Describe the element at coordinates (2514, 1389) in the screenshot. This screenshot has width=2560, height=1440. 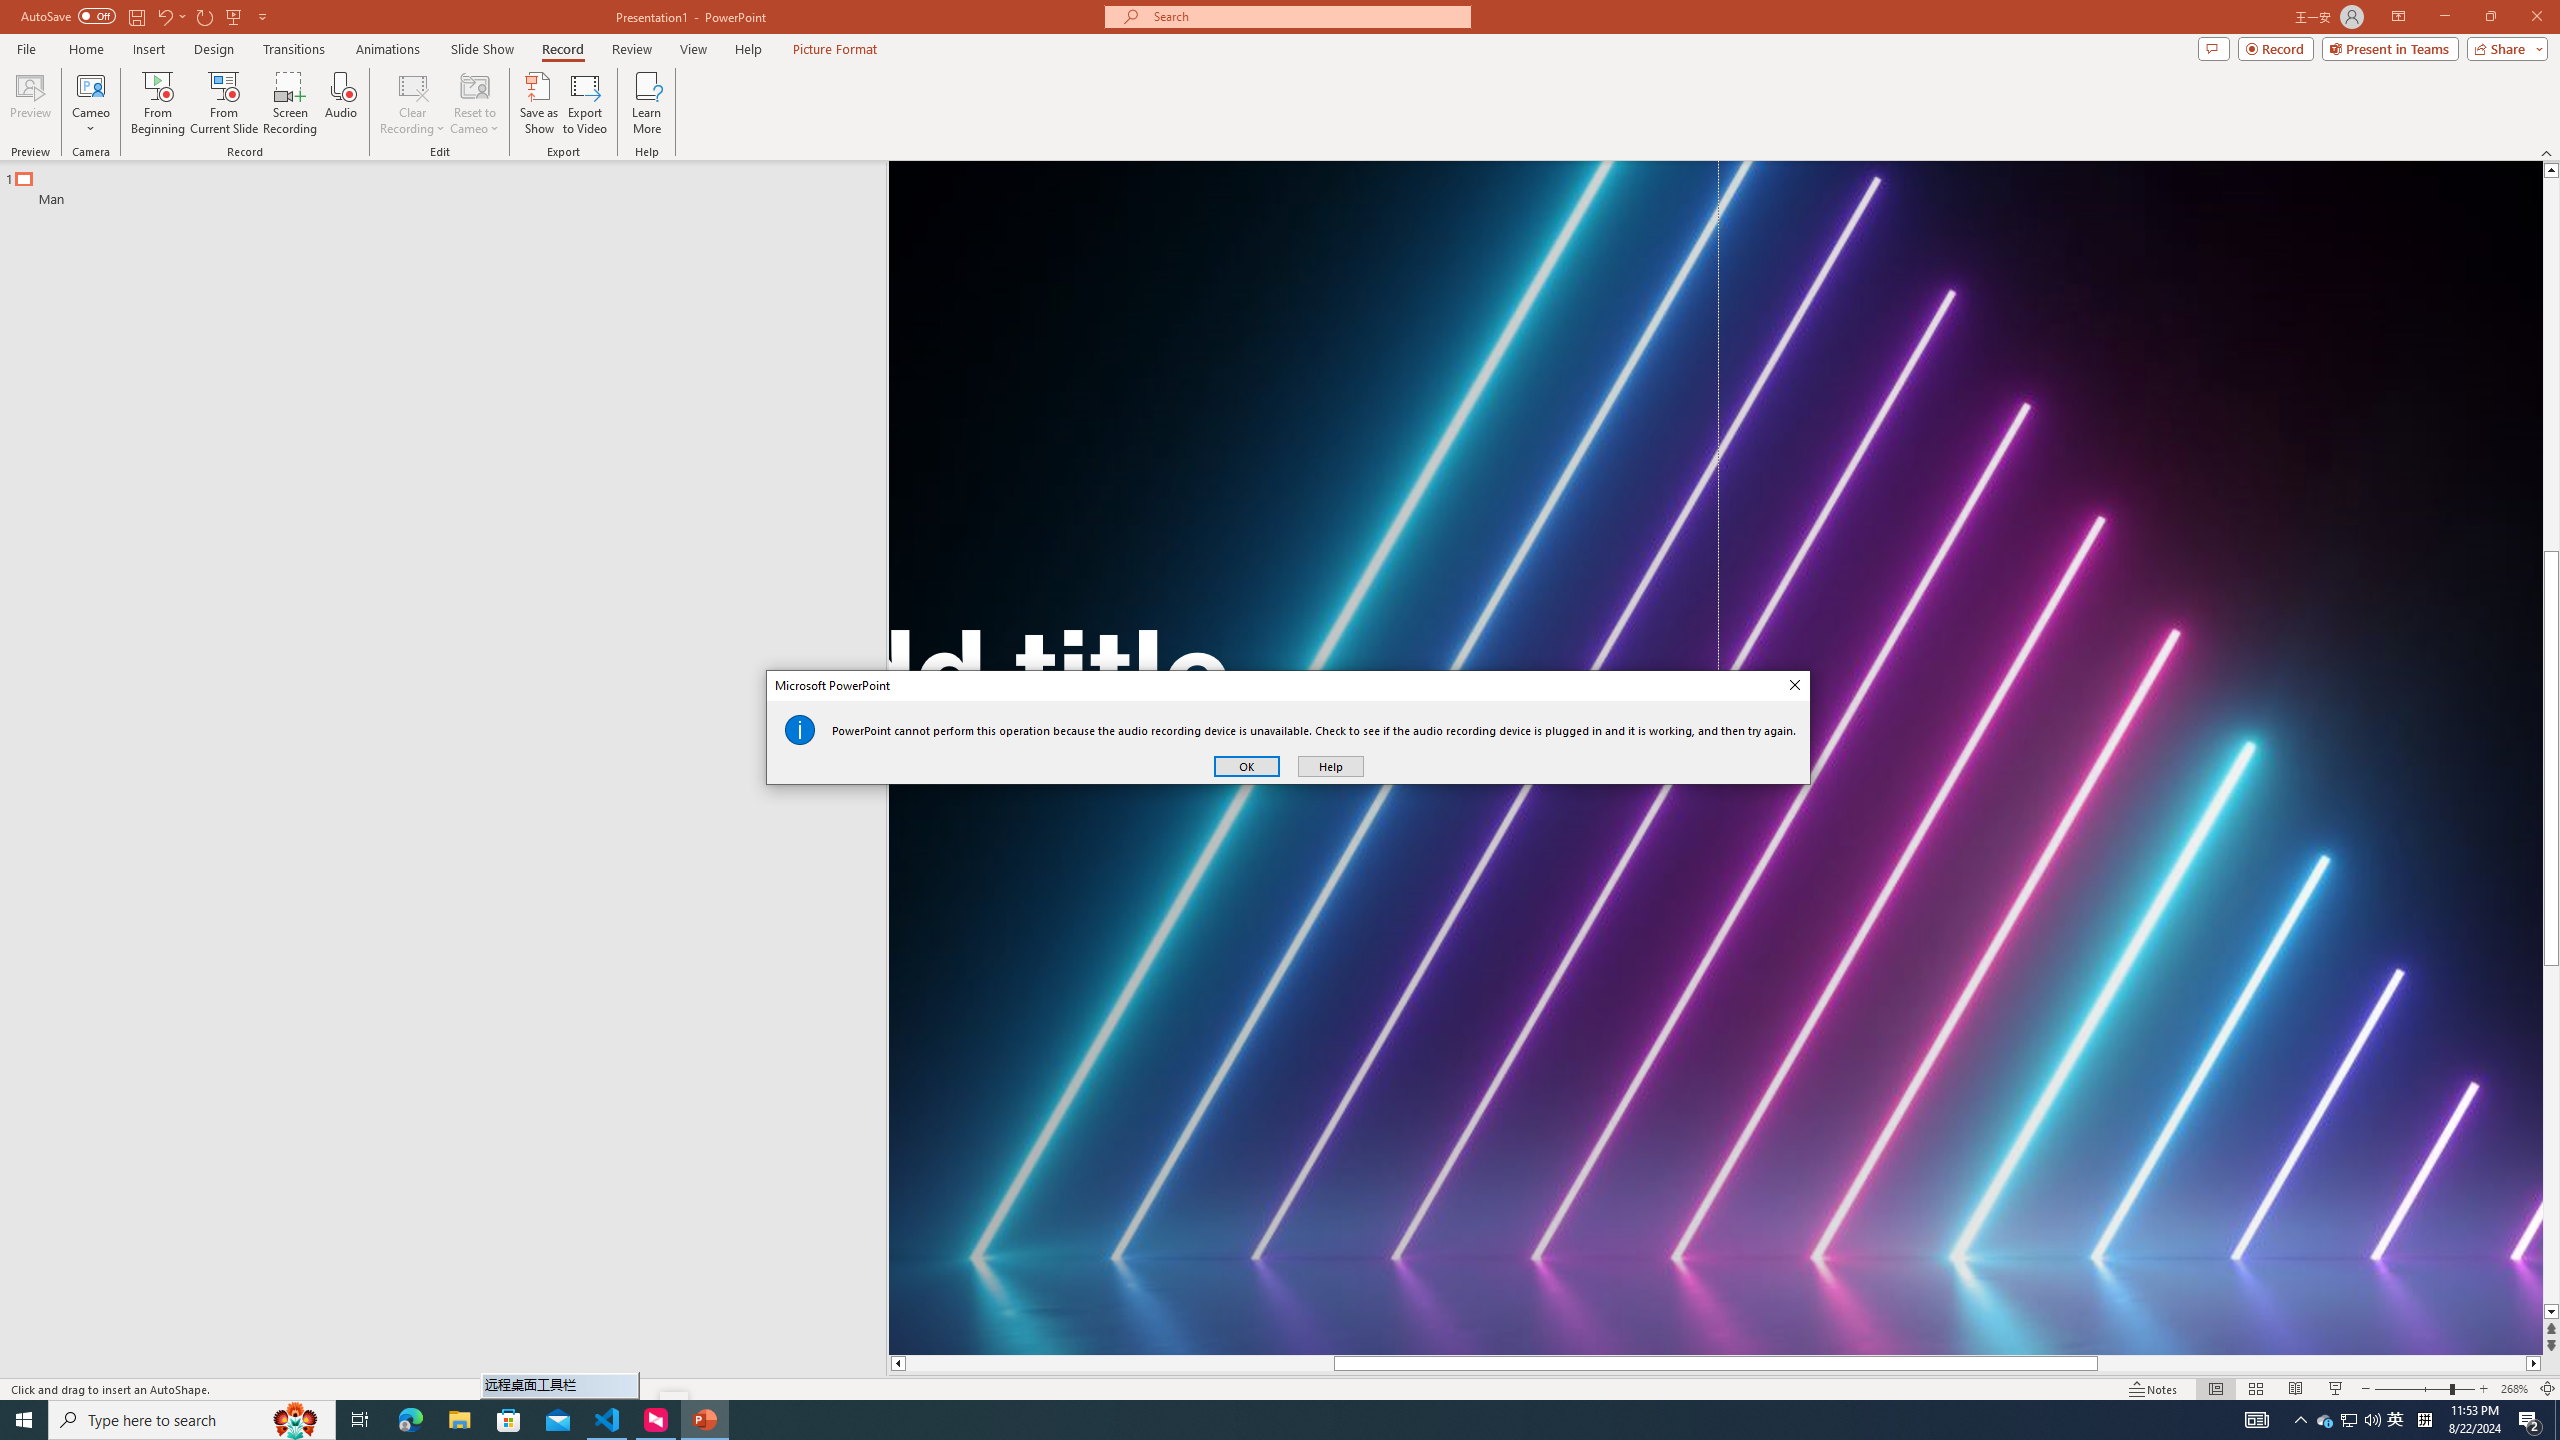
I see `Zoom 268%` at that location.